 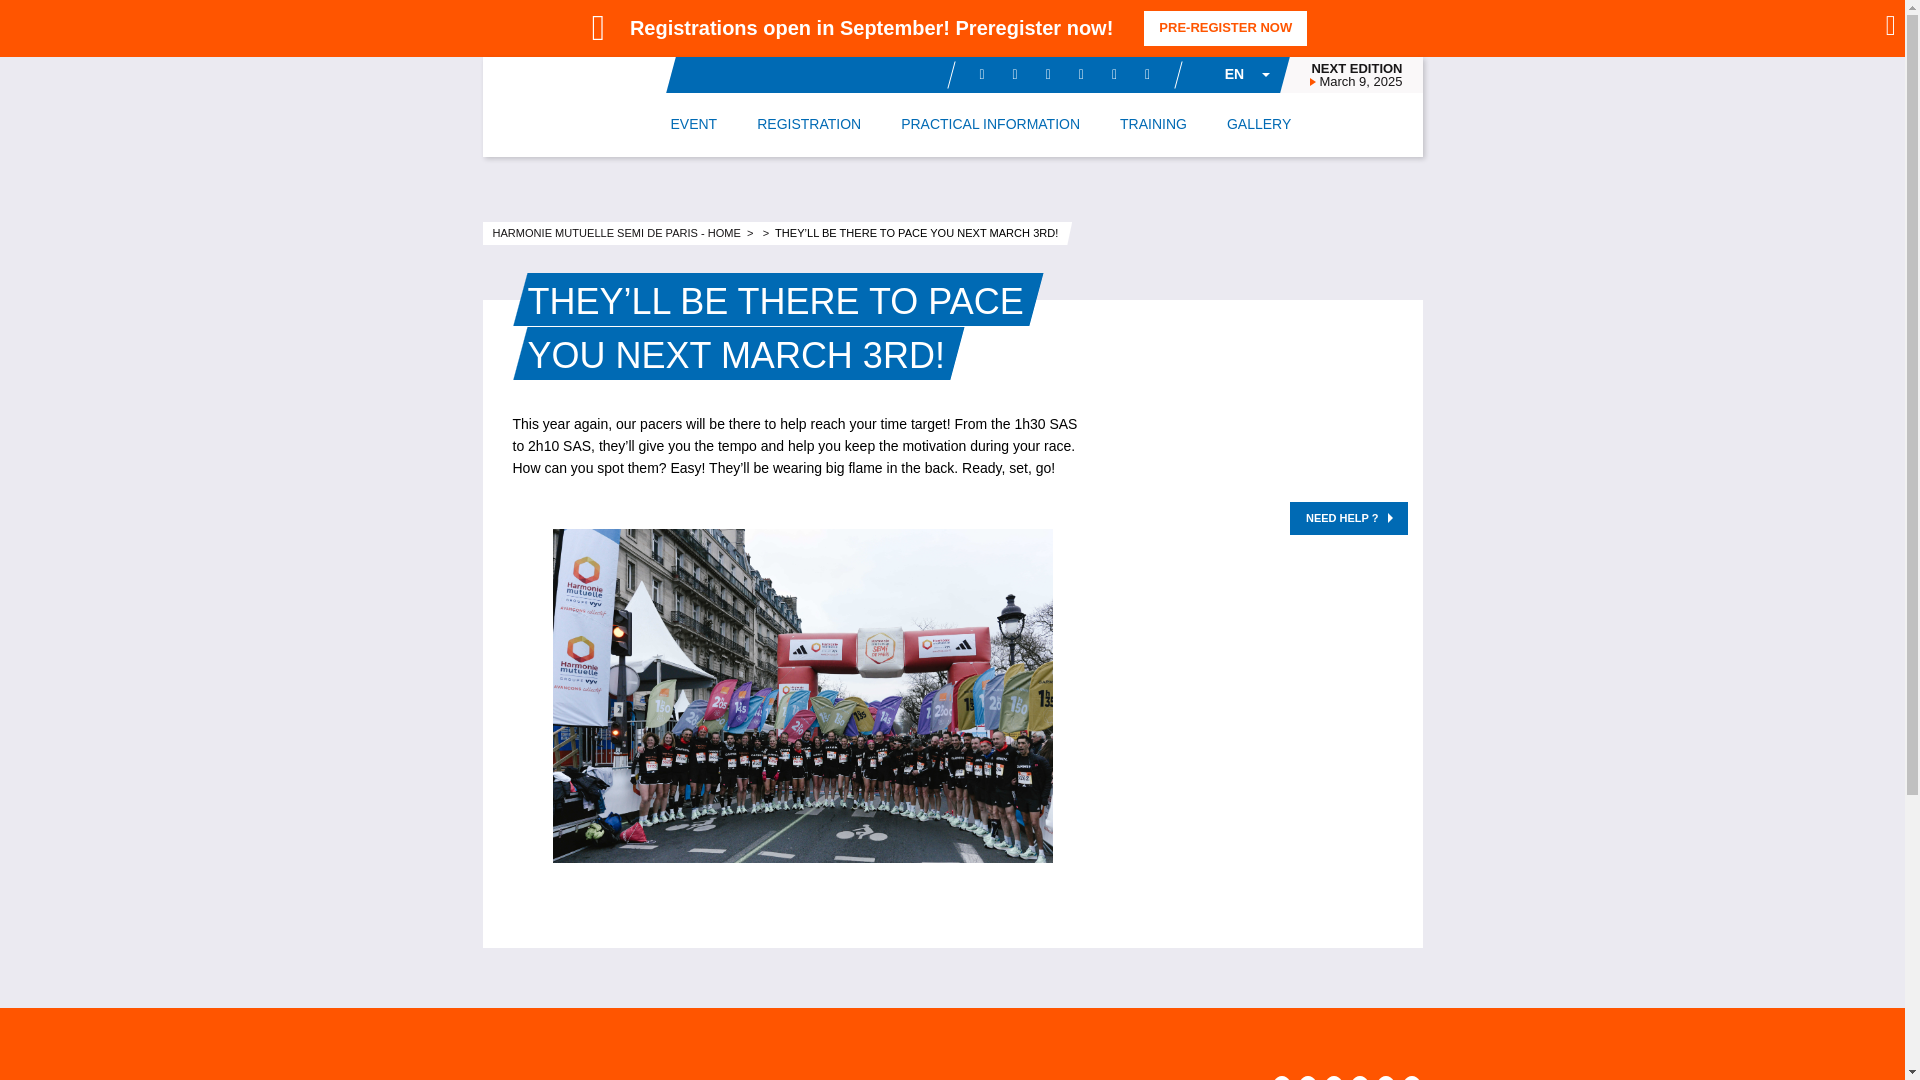 I want to click on REGISTRATION, so click(x=808, y=124).